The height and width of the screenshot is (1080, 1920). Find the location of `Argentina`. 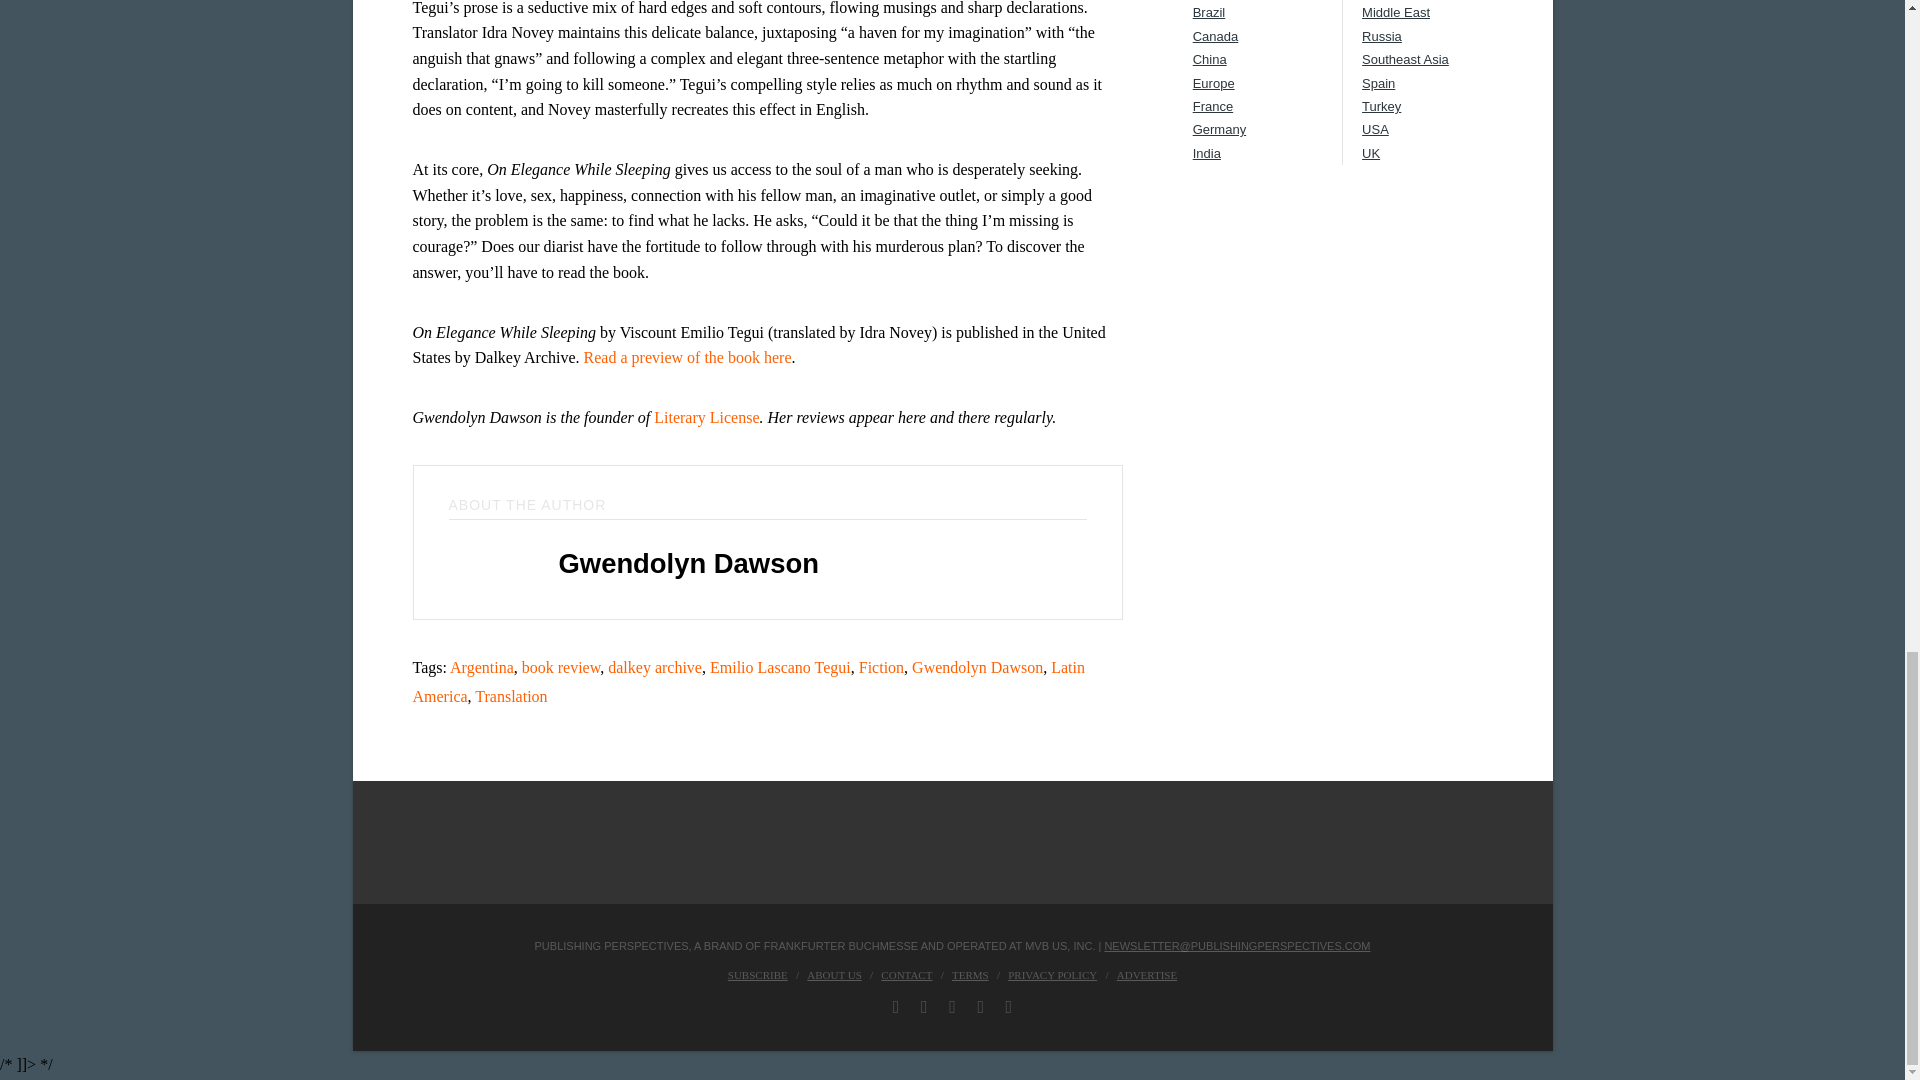

Argentina is located at coordinates (482, 667).